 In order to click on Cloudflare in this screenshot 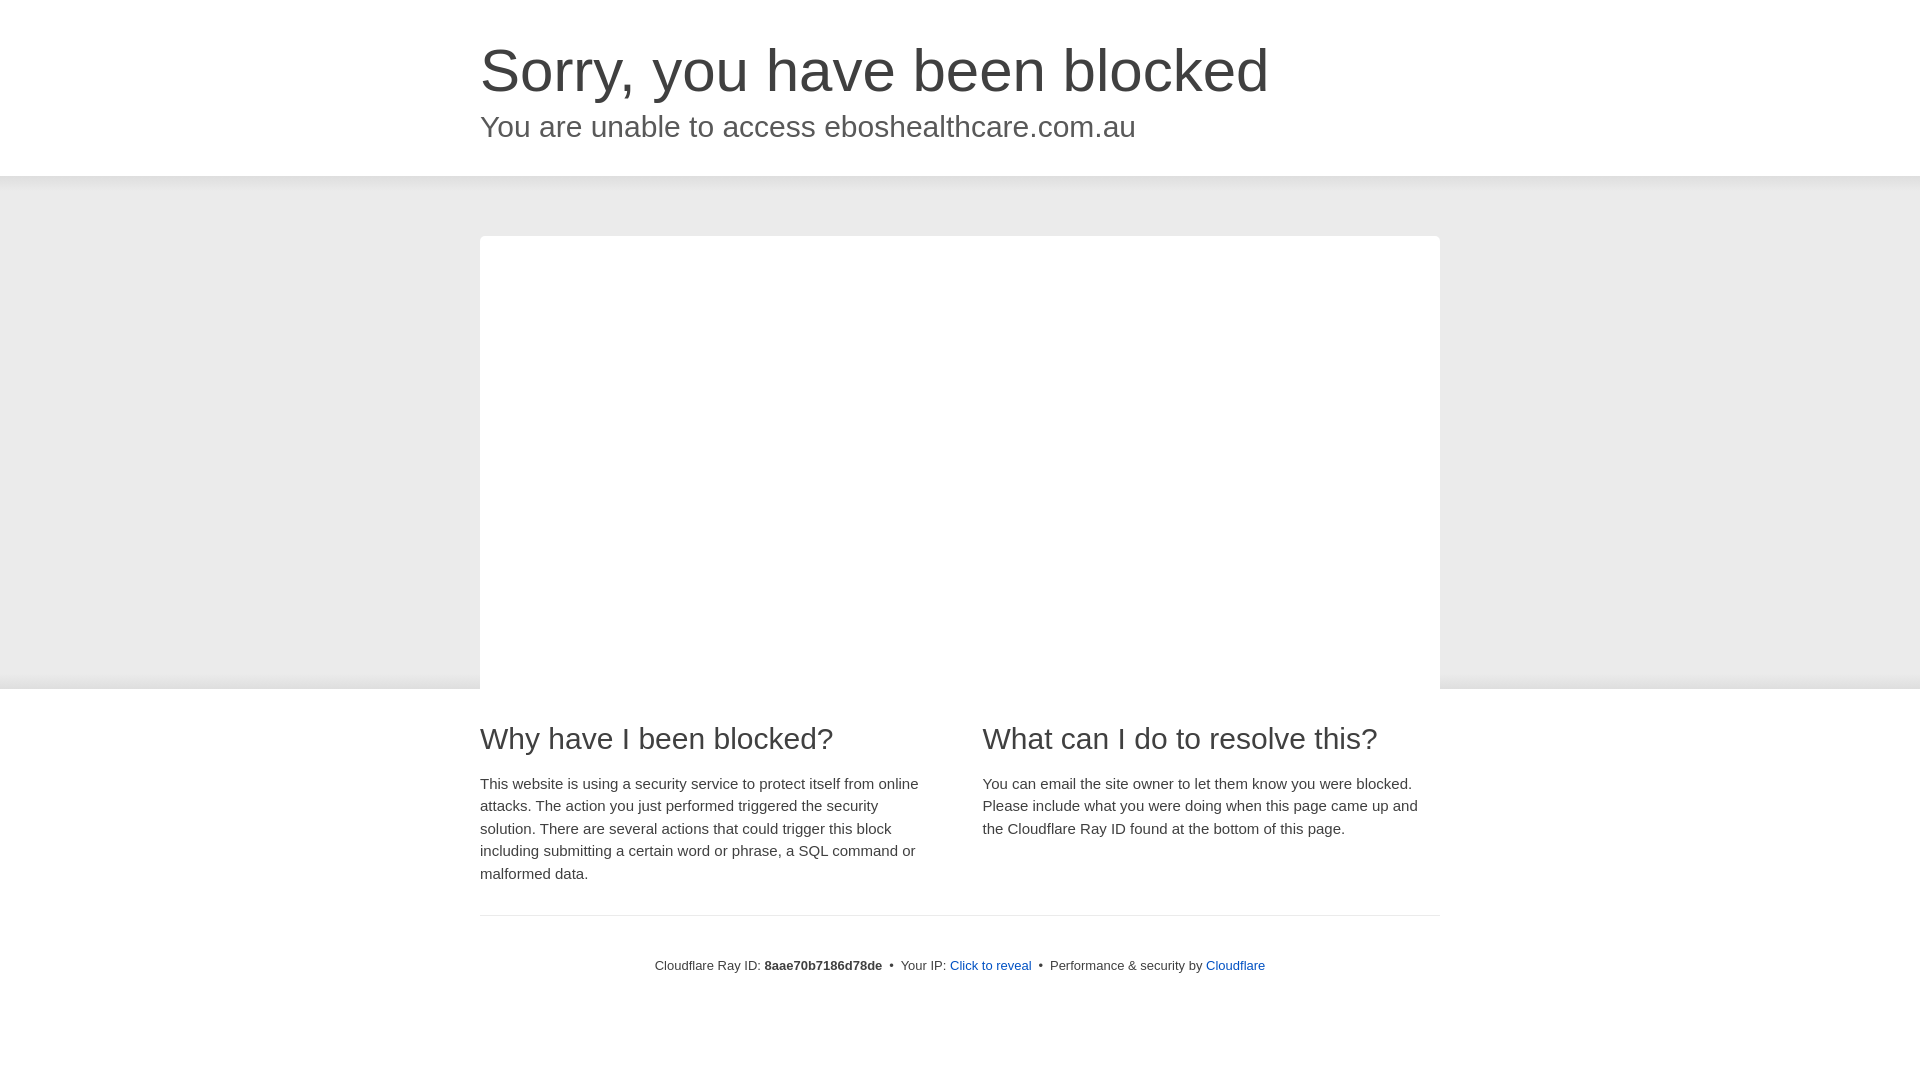, I will do `click(1235, 965)`.